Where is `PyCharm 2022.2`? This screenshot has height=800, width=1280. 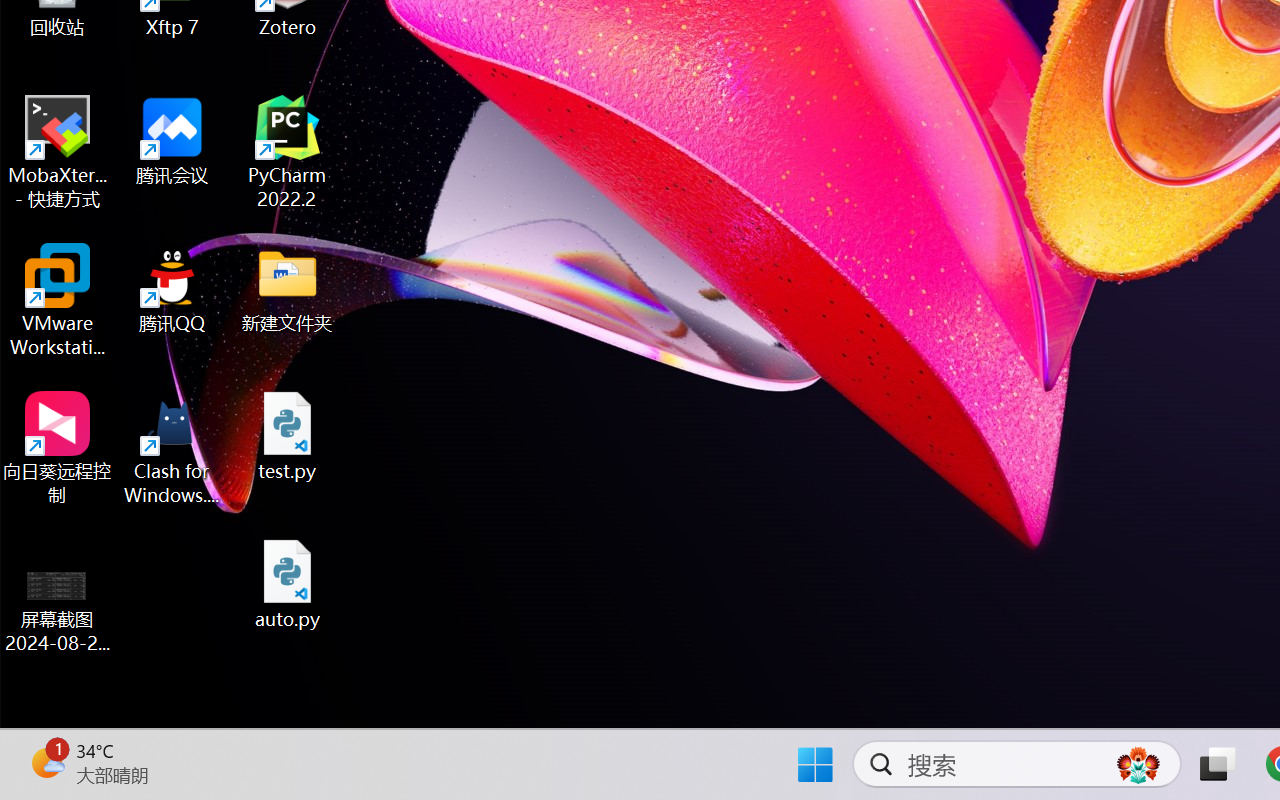 PyCharm 2022.2 is located at coordinates (288, 152).